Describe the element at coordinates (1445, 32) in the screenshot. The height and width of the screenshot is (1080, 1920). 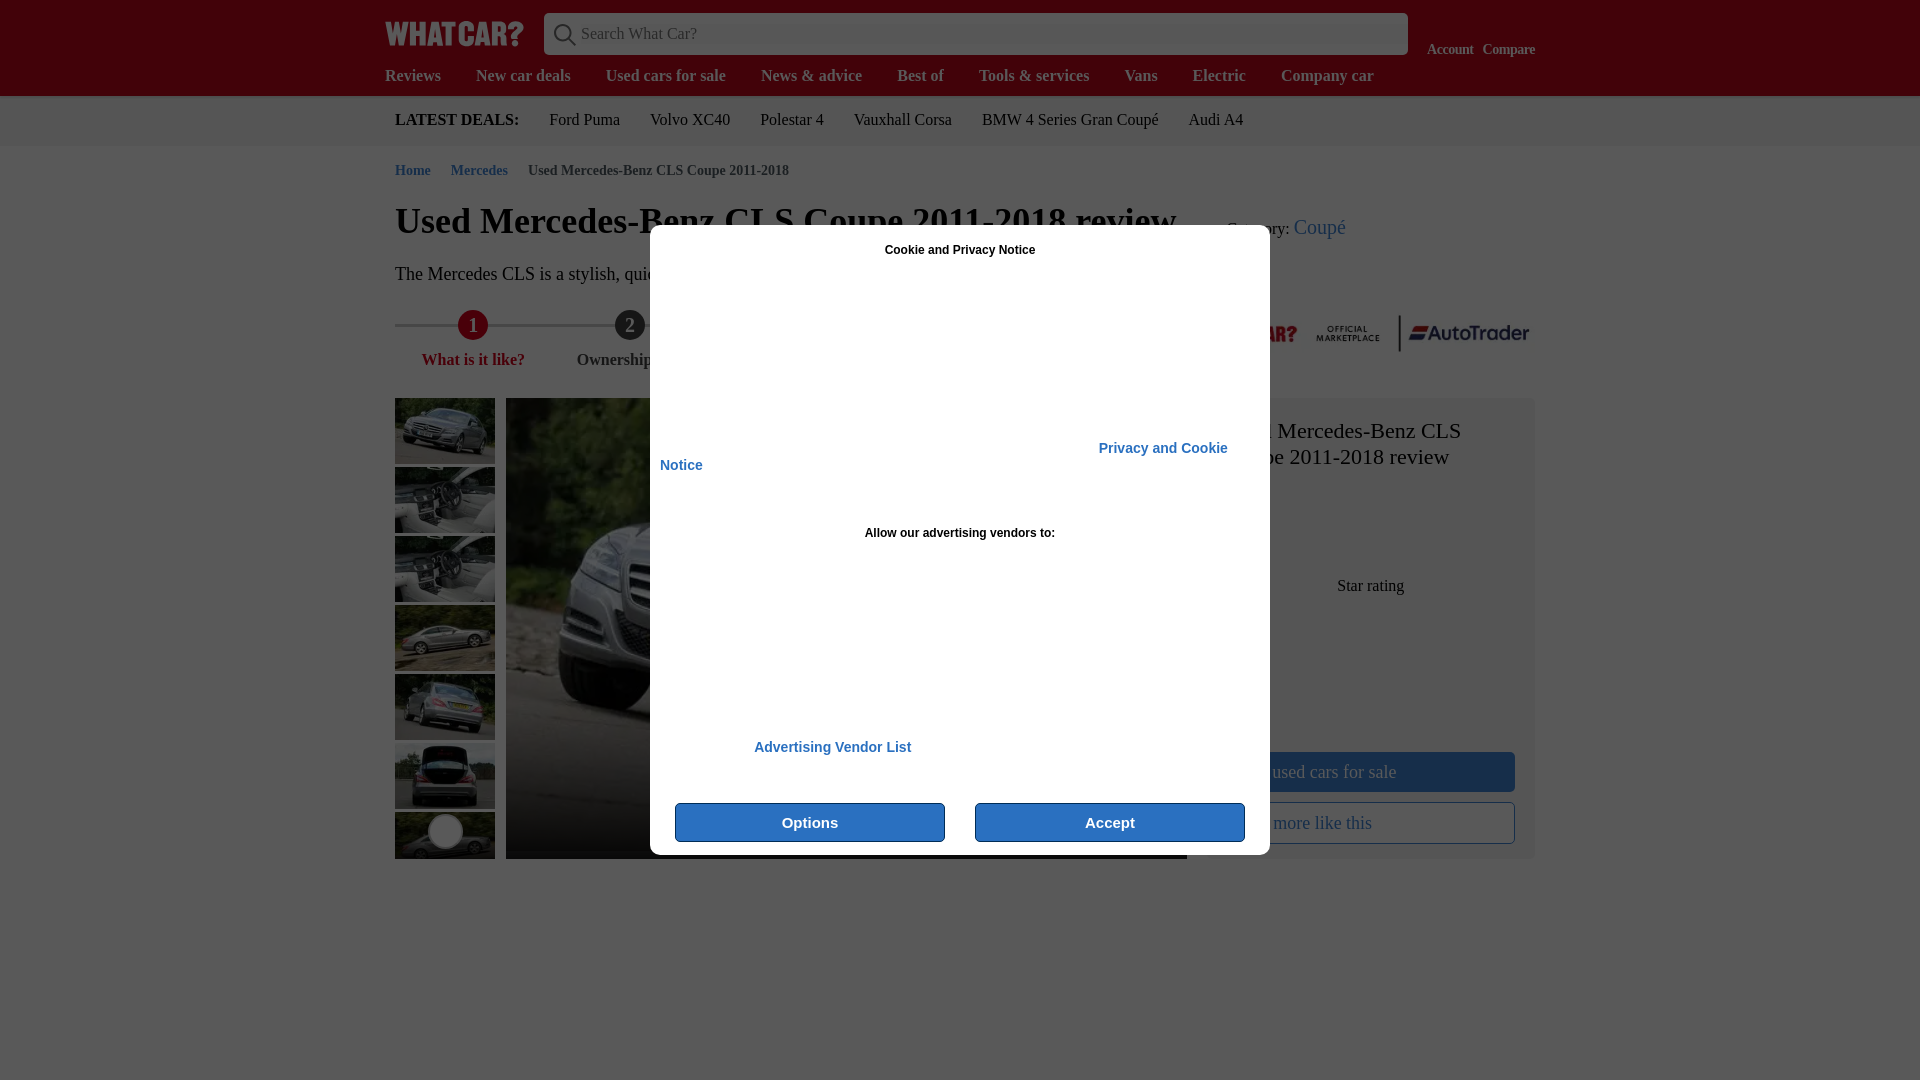
I see `Account` at that location.